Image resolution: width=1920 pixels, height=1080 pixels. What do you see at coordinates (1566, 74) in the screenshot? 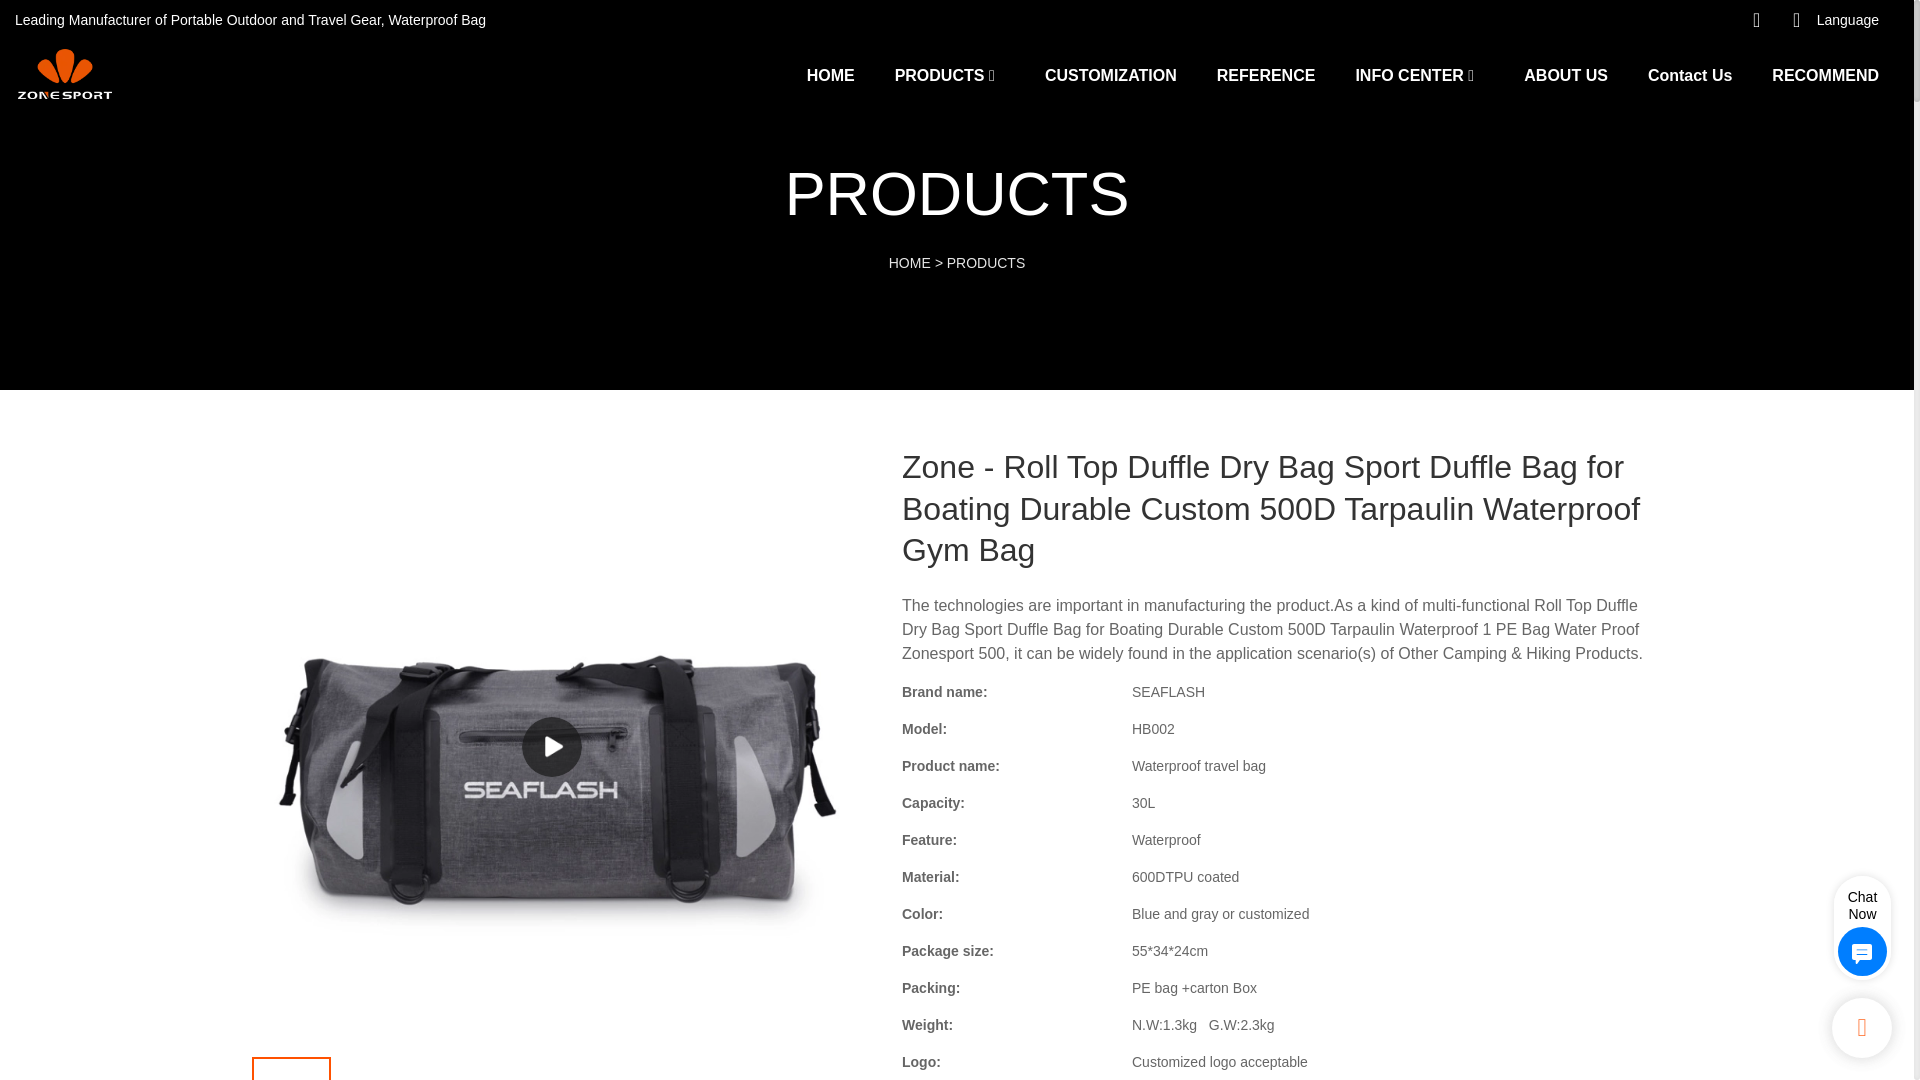
I see `ABOUT US` at bounding box center [1566, 74].